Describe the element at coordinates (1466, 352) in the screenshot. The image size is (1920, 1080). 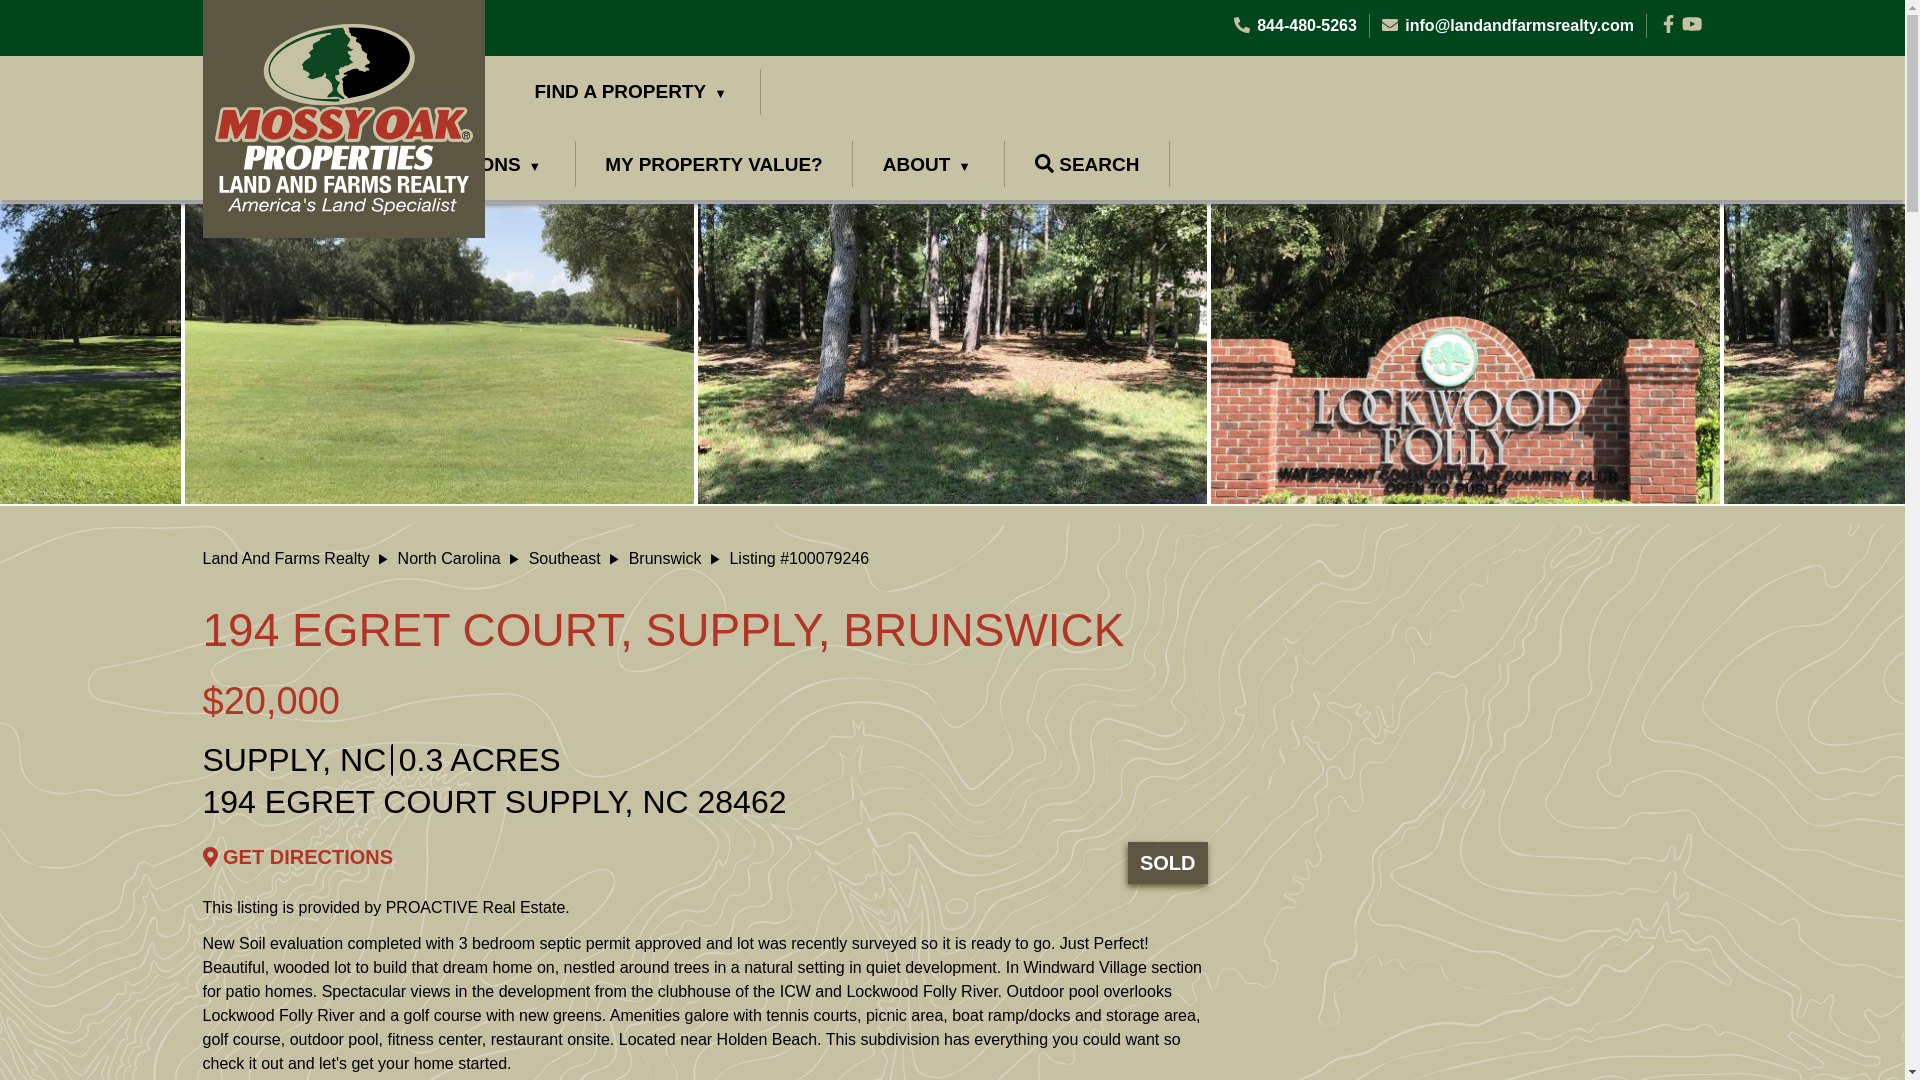
I see `Entrance to Development` at that location.